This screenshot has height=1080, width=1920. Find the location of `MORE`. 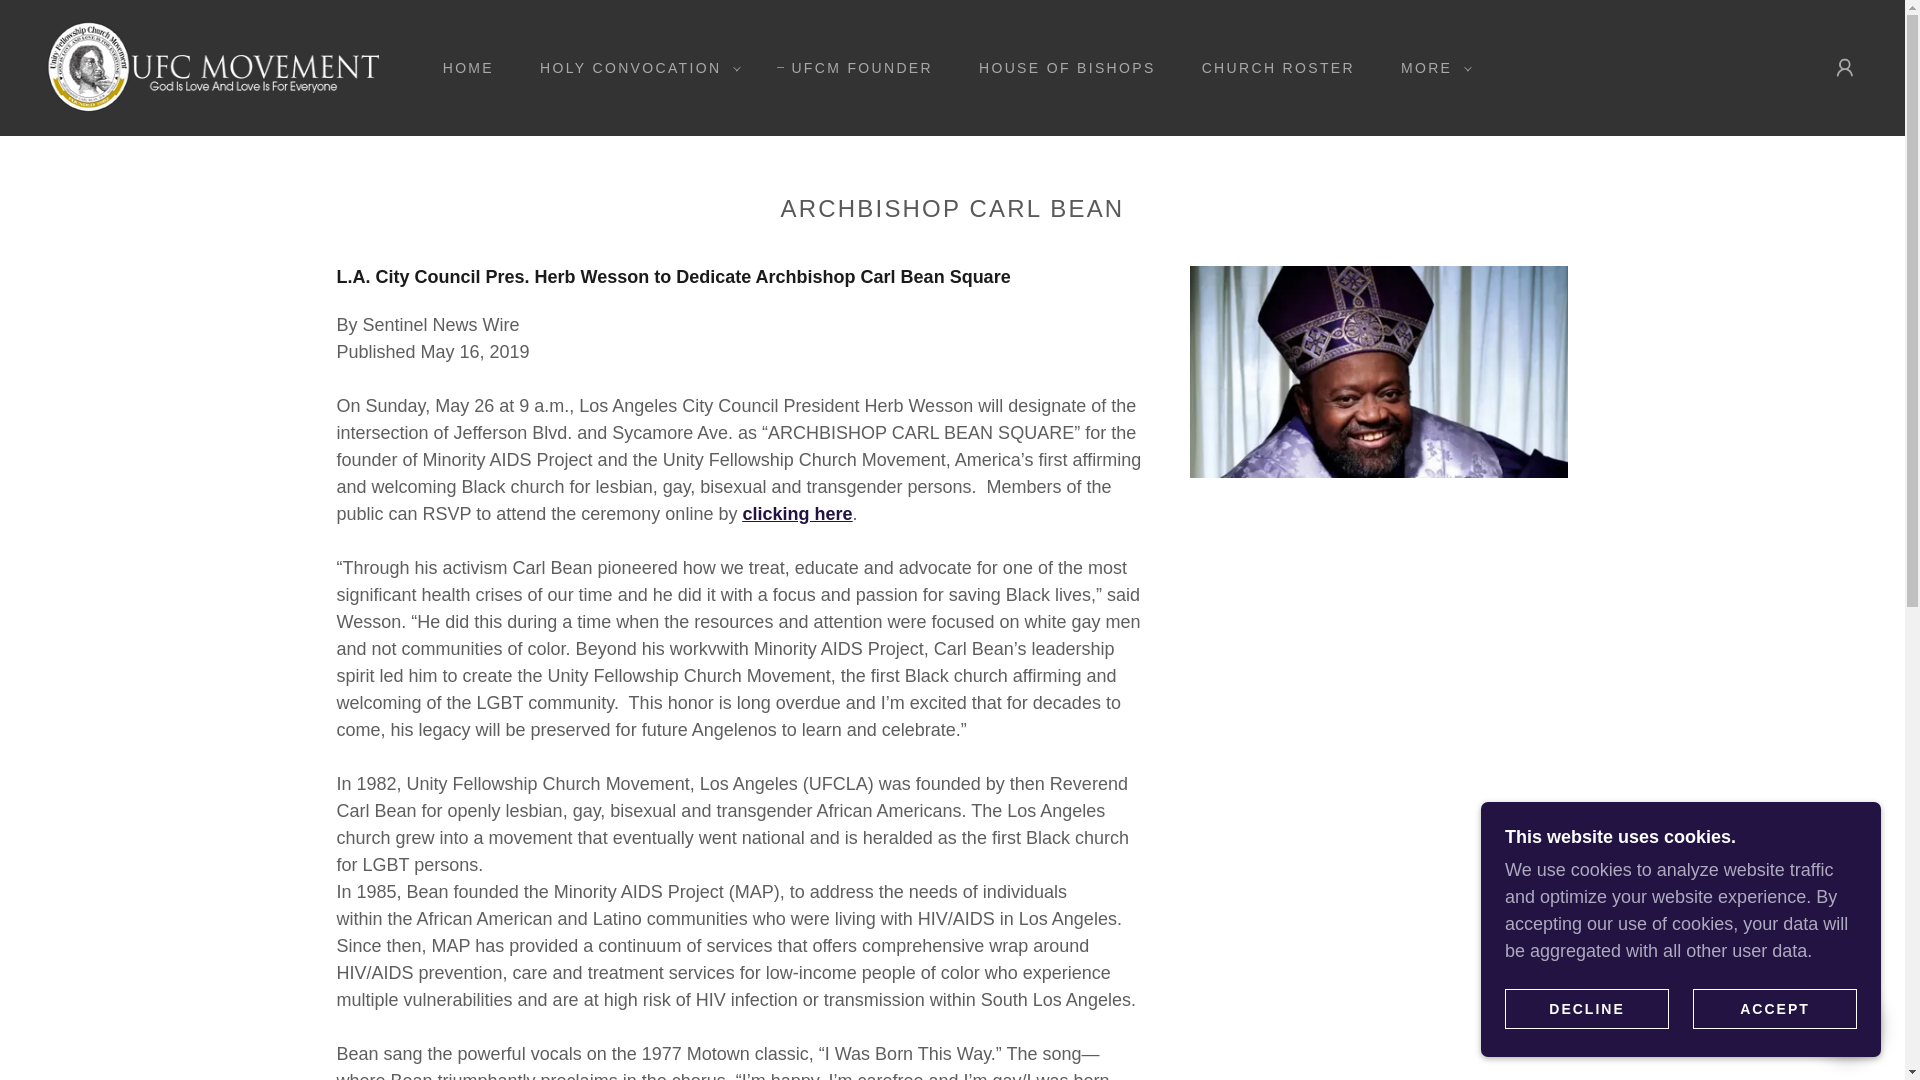

MORE is located at coordinates (1431, 68).